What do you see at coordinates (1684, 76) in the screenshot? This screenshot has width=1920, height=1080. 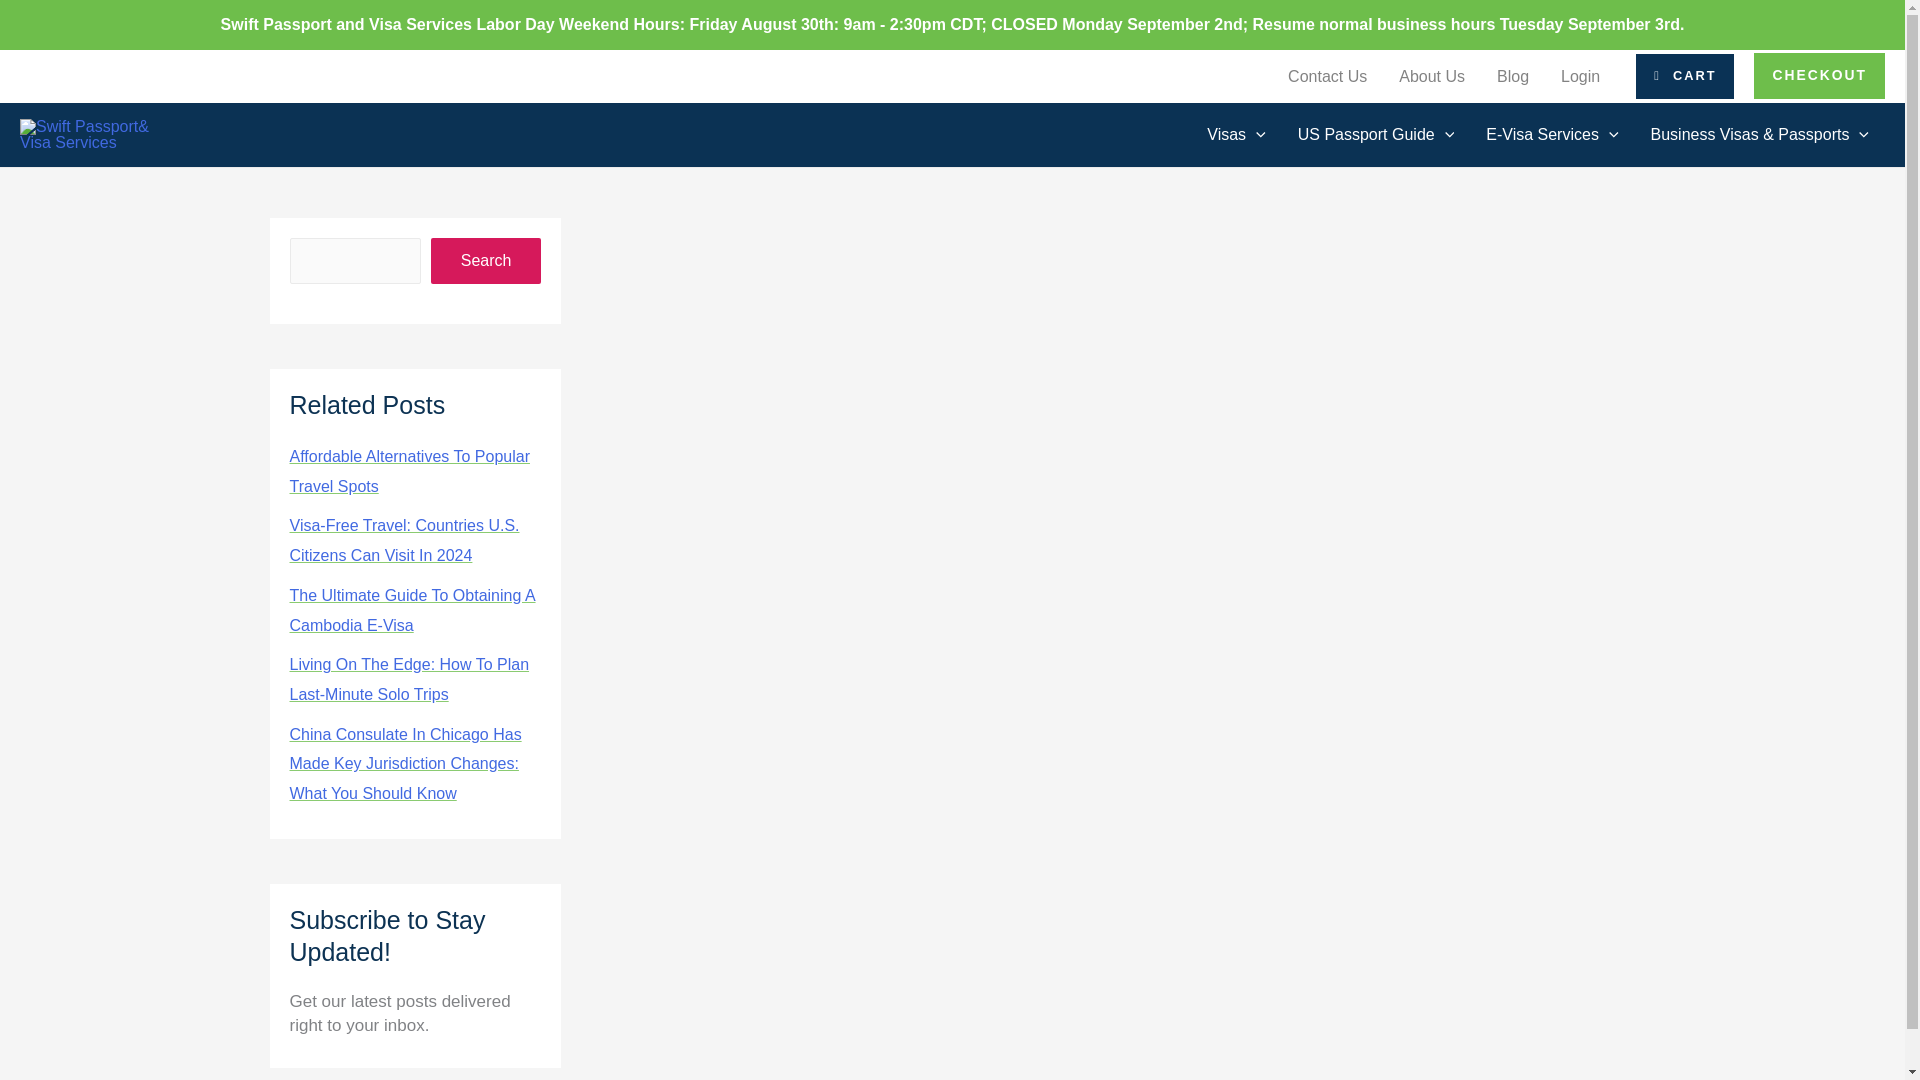 I see `CART` at bounding box center [1684, 76].